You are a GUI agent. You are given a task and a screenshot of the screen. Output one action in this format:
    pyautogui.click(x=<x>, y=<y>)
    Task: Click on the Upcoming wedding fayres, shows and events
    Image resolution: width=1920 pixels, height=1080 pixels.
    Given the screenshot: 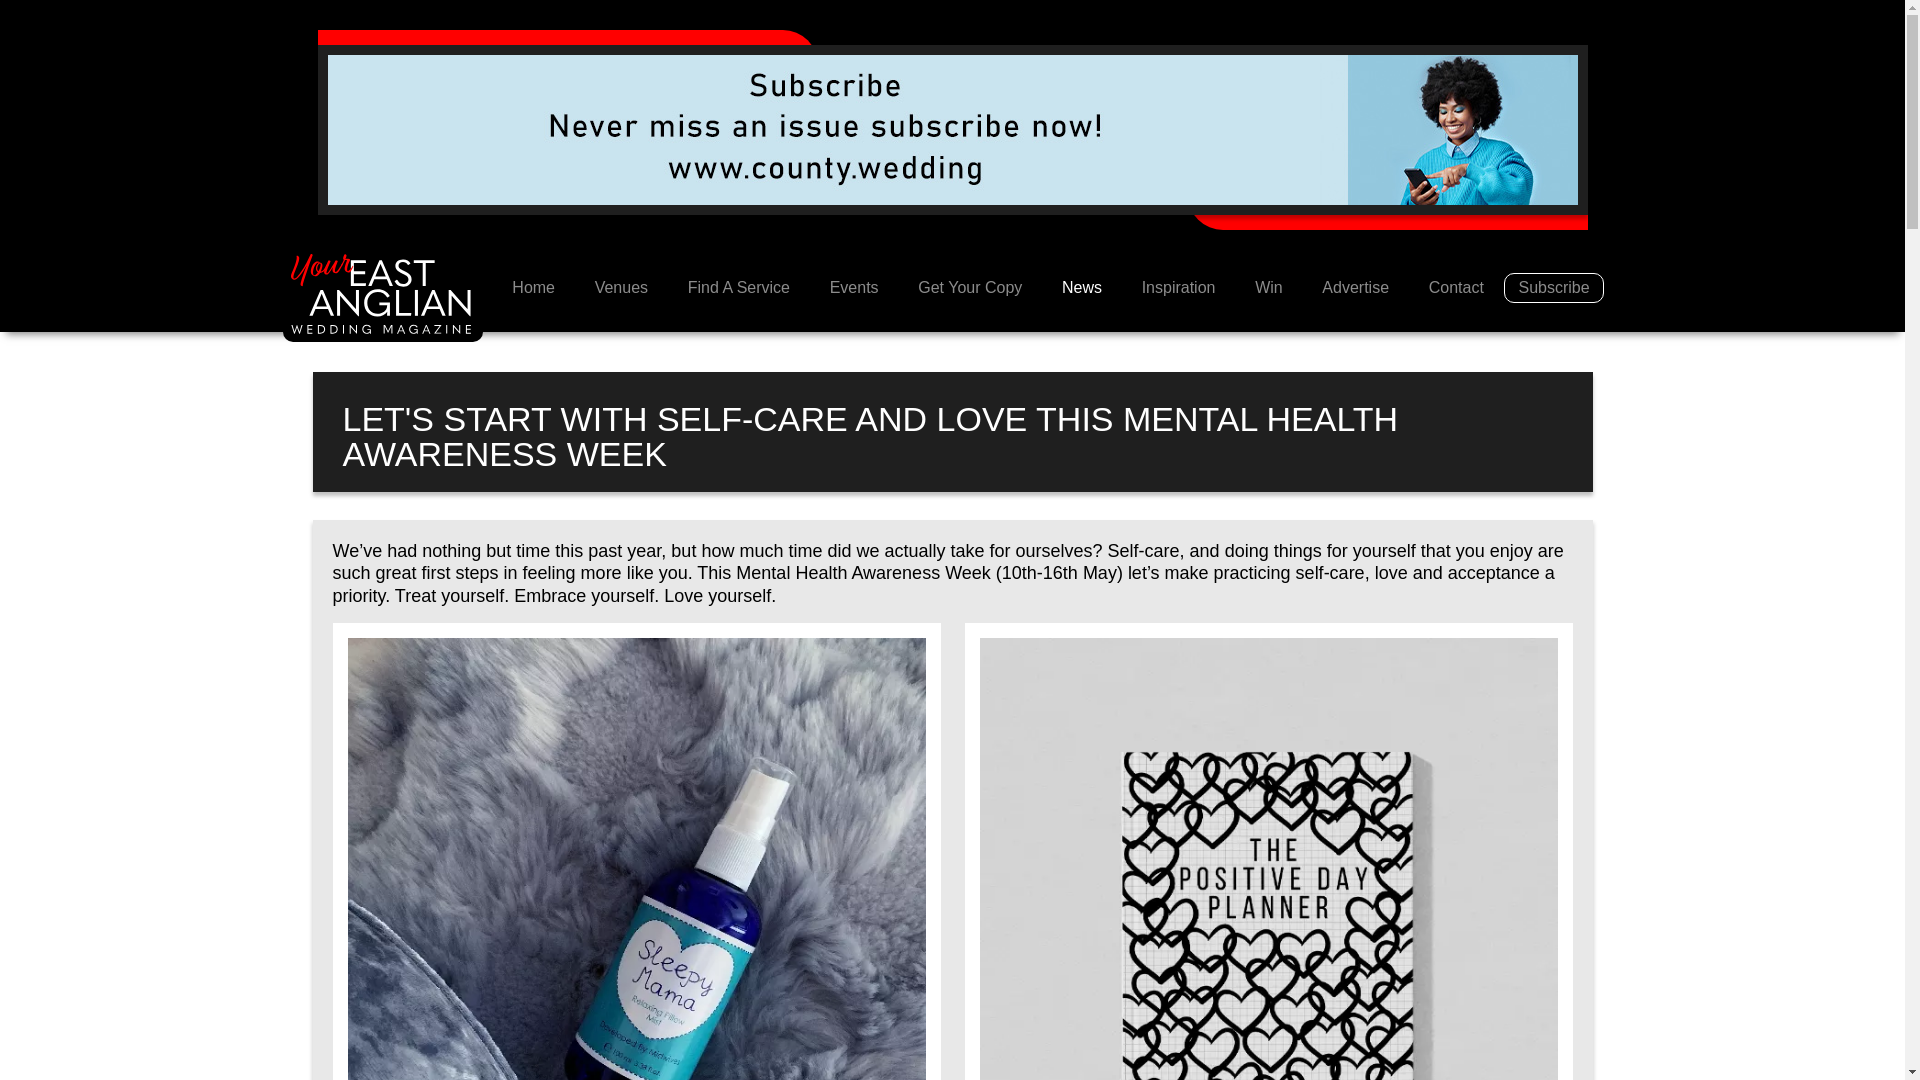 What is the action you would take?
    pyautogui.click(x=854, y=287)
    